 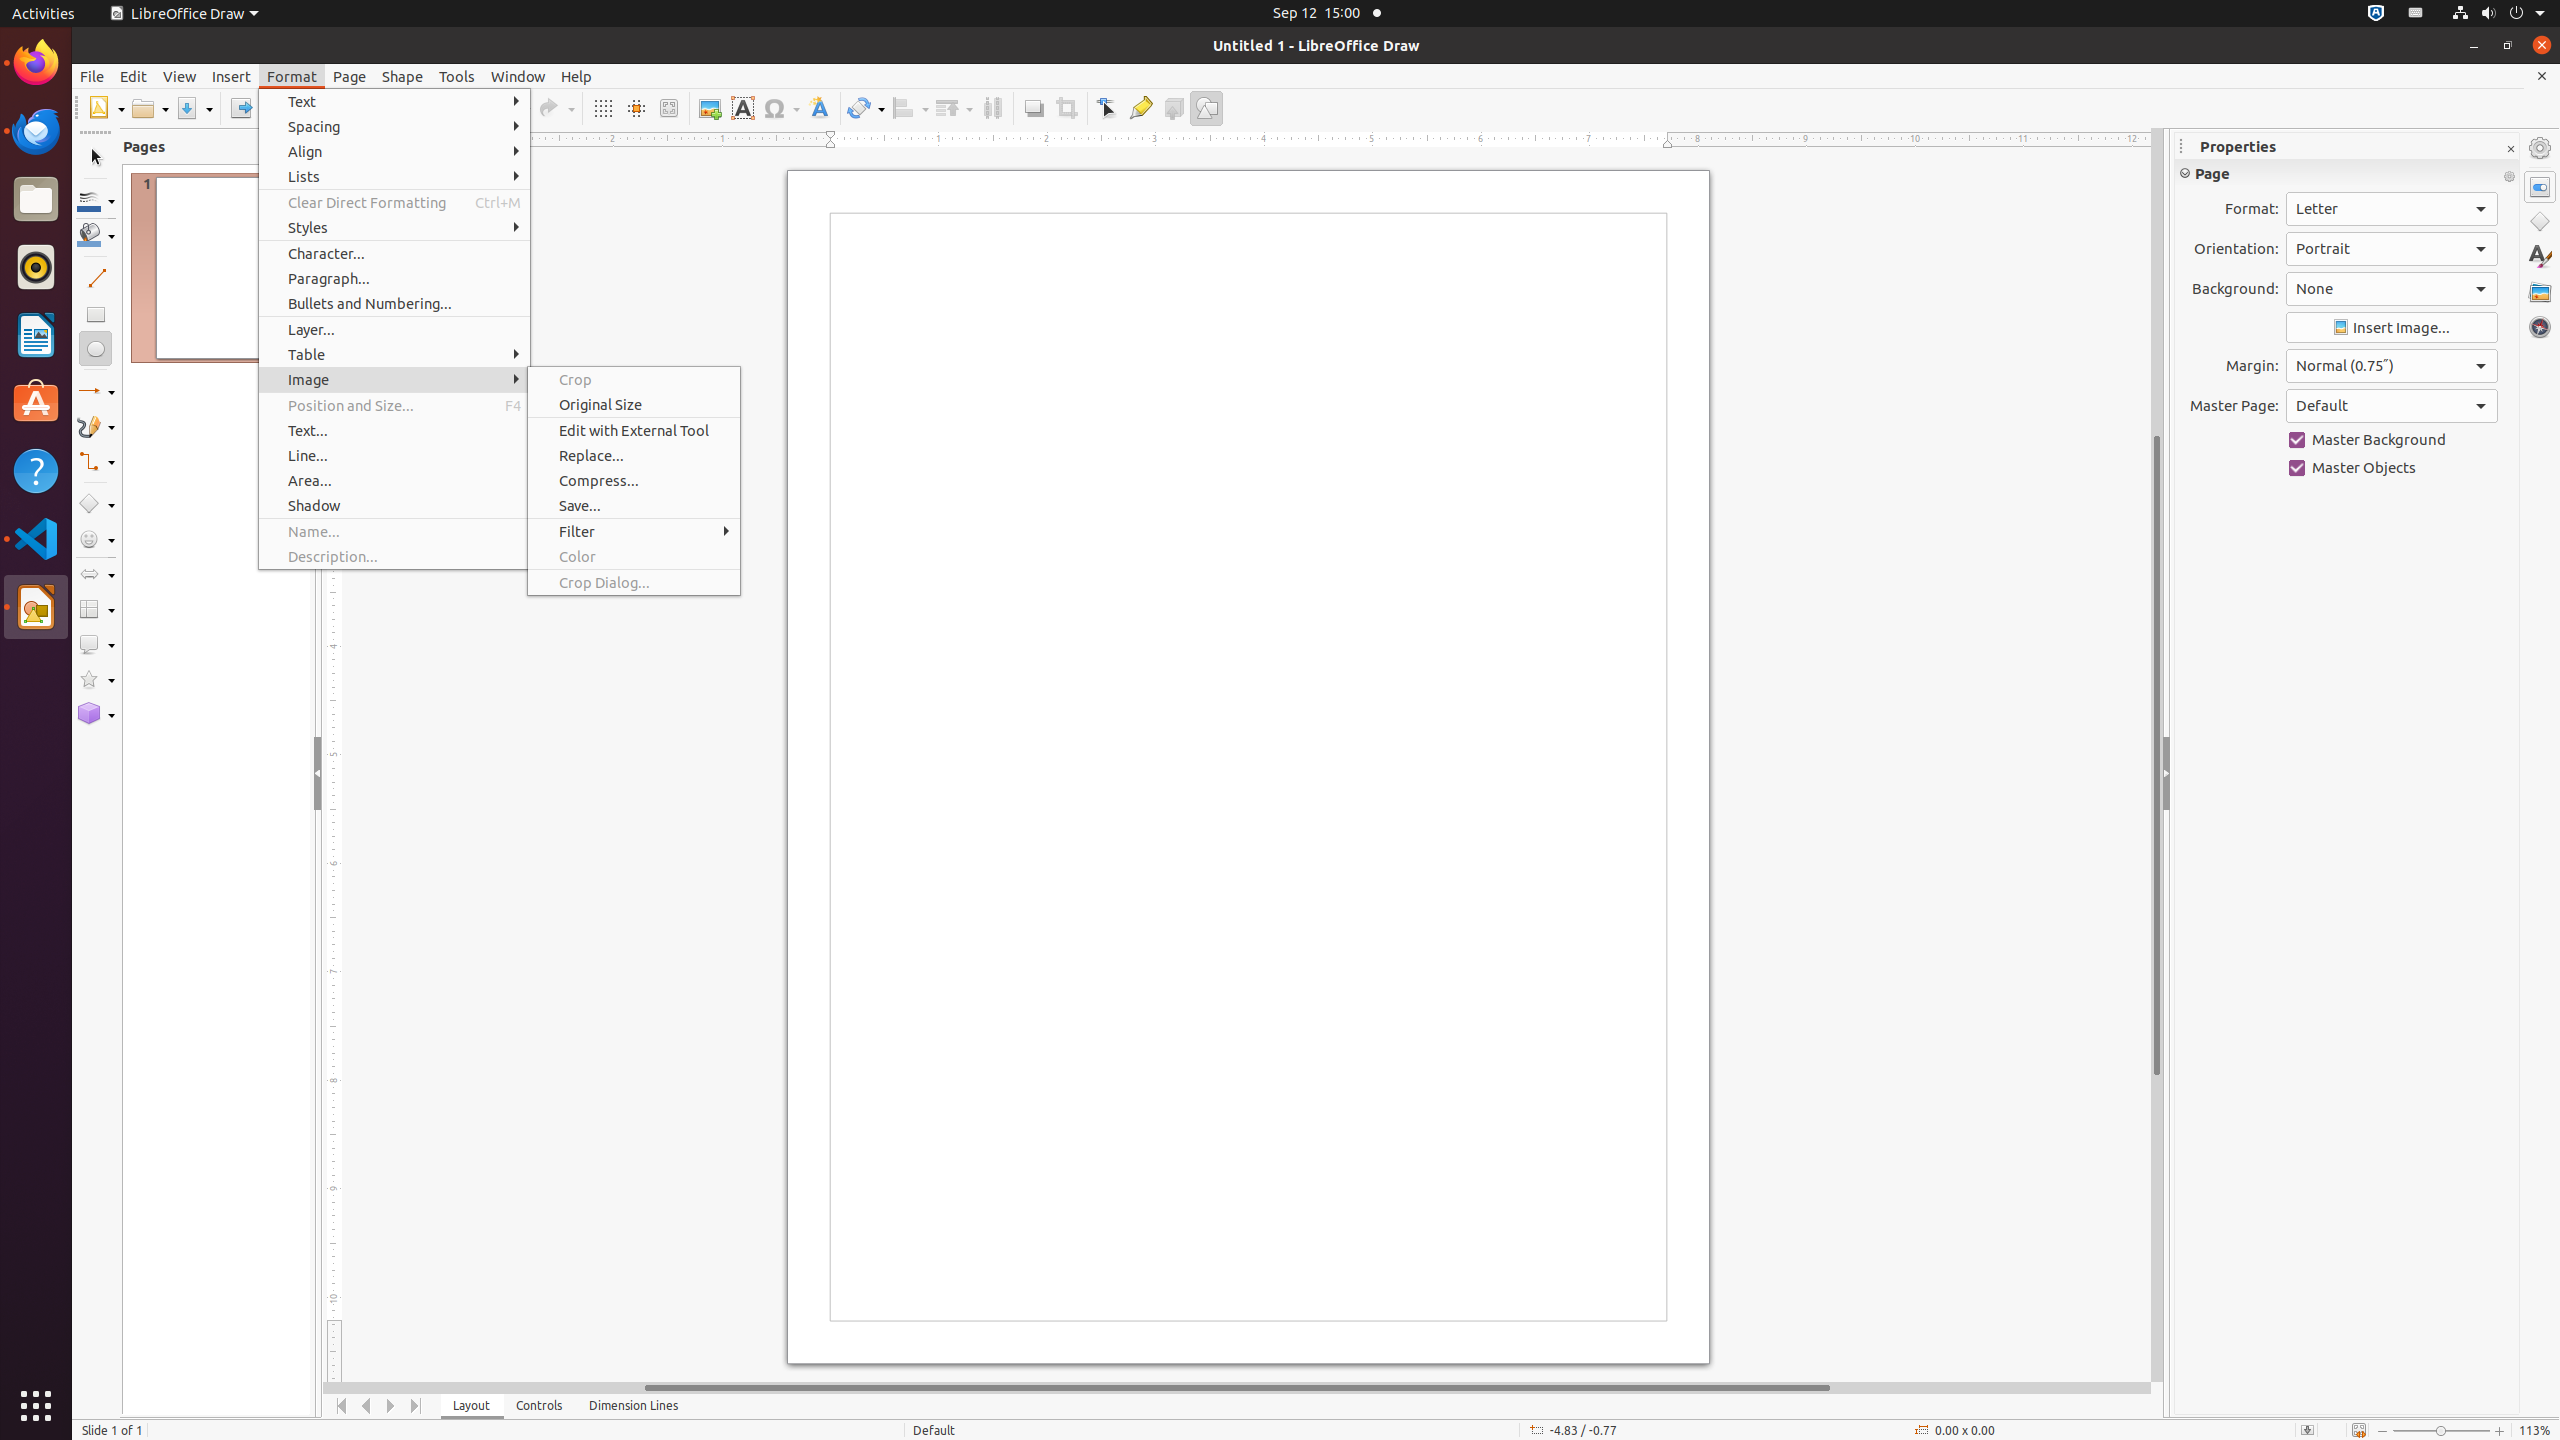 What do you see at coordinates (366, 1406) in the screenshot?
I see `Move Left` at bounding box center [366, 1406].